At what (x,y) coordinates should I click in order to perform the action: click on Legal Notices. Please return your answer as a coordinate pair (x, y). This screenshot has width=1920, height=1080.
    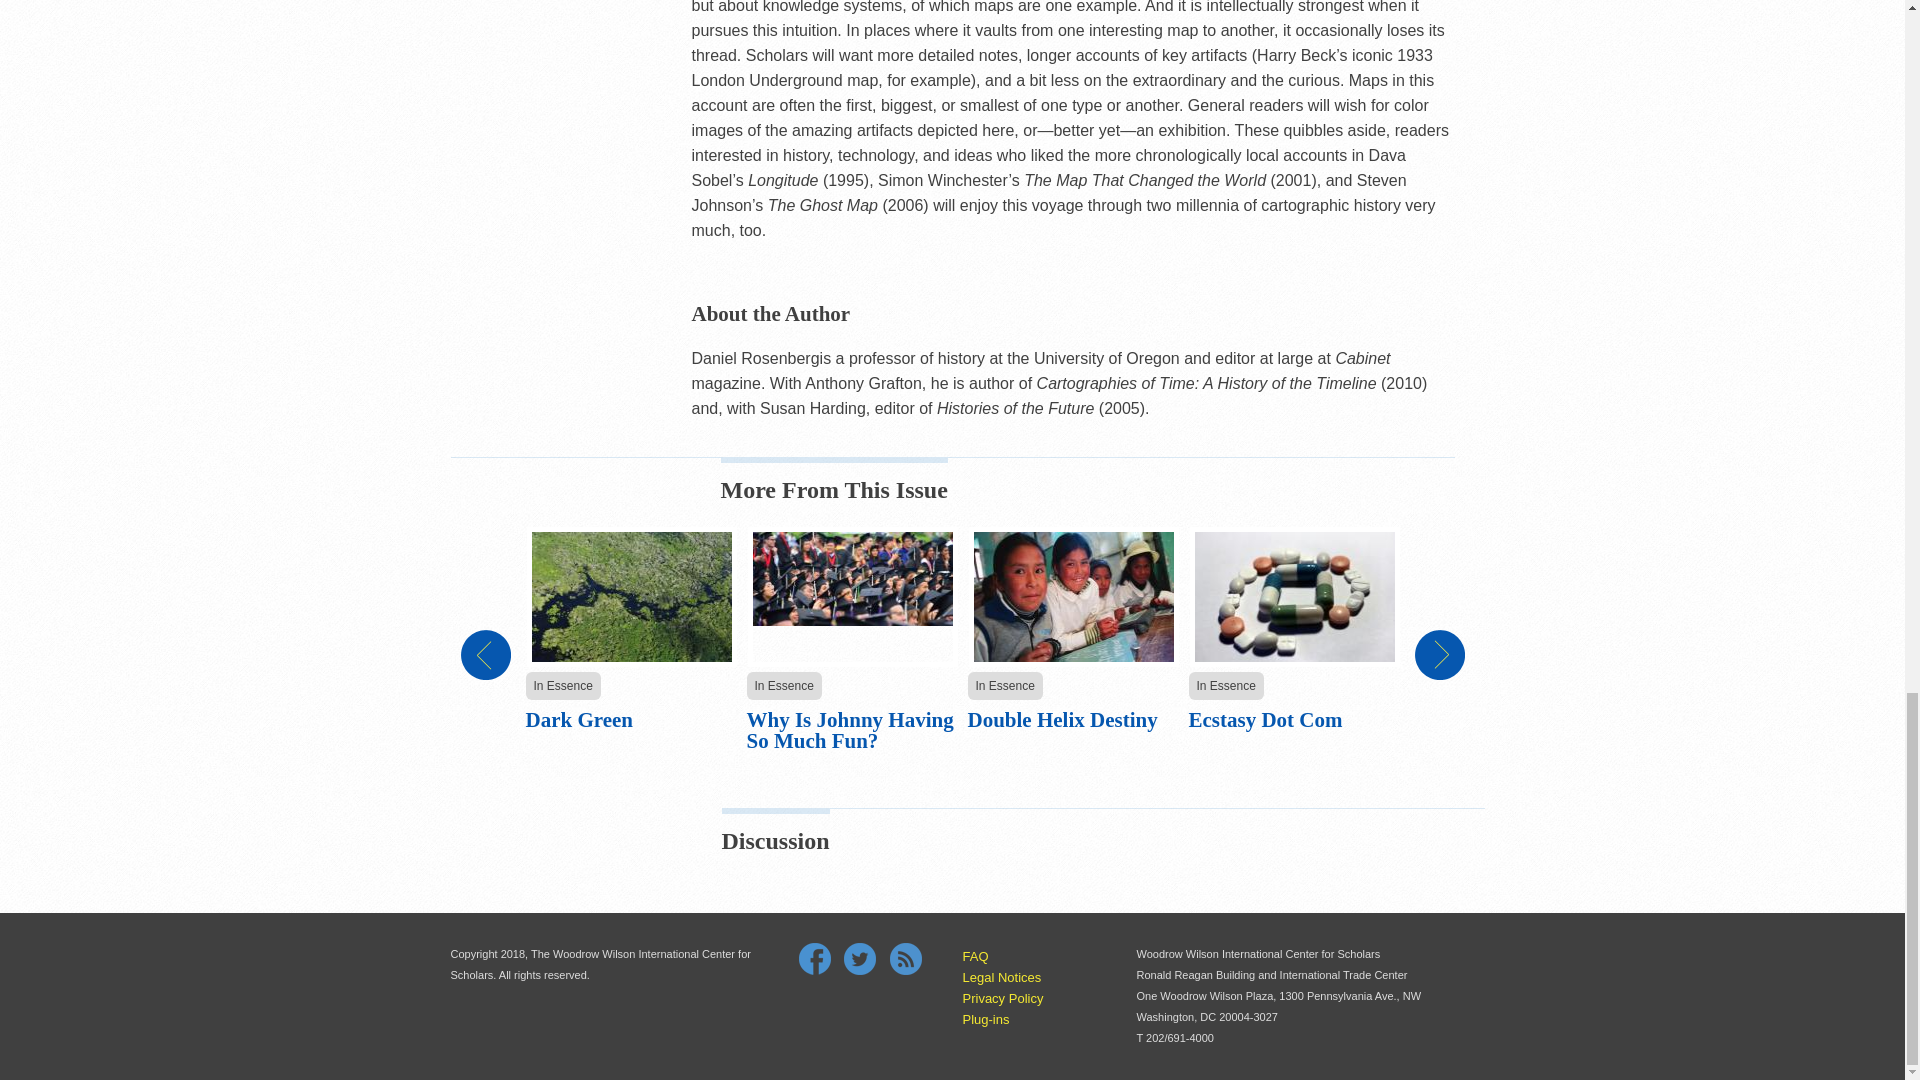
    Looking at the image, I should click on (1000, 976).